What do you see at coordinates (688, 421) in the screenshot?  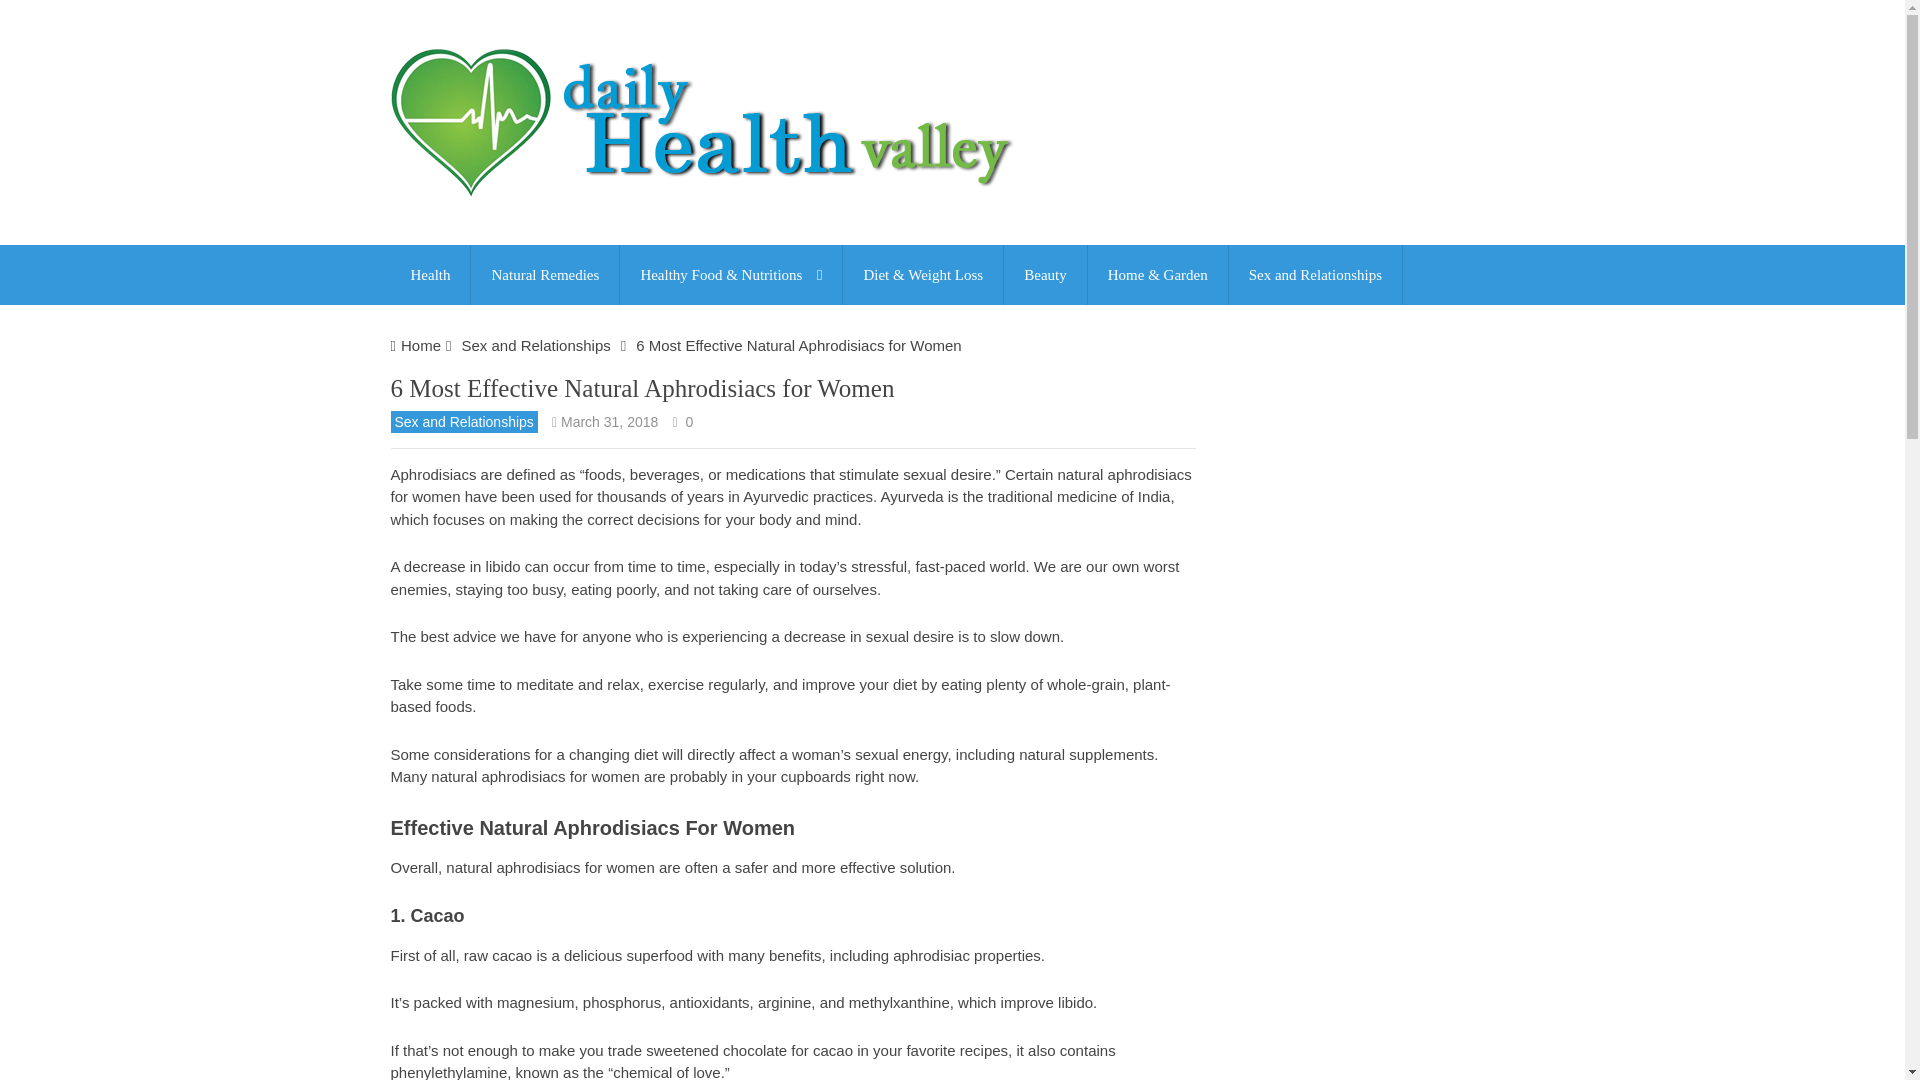 I see `0` at bounding box center [688, 421].